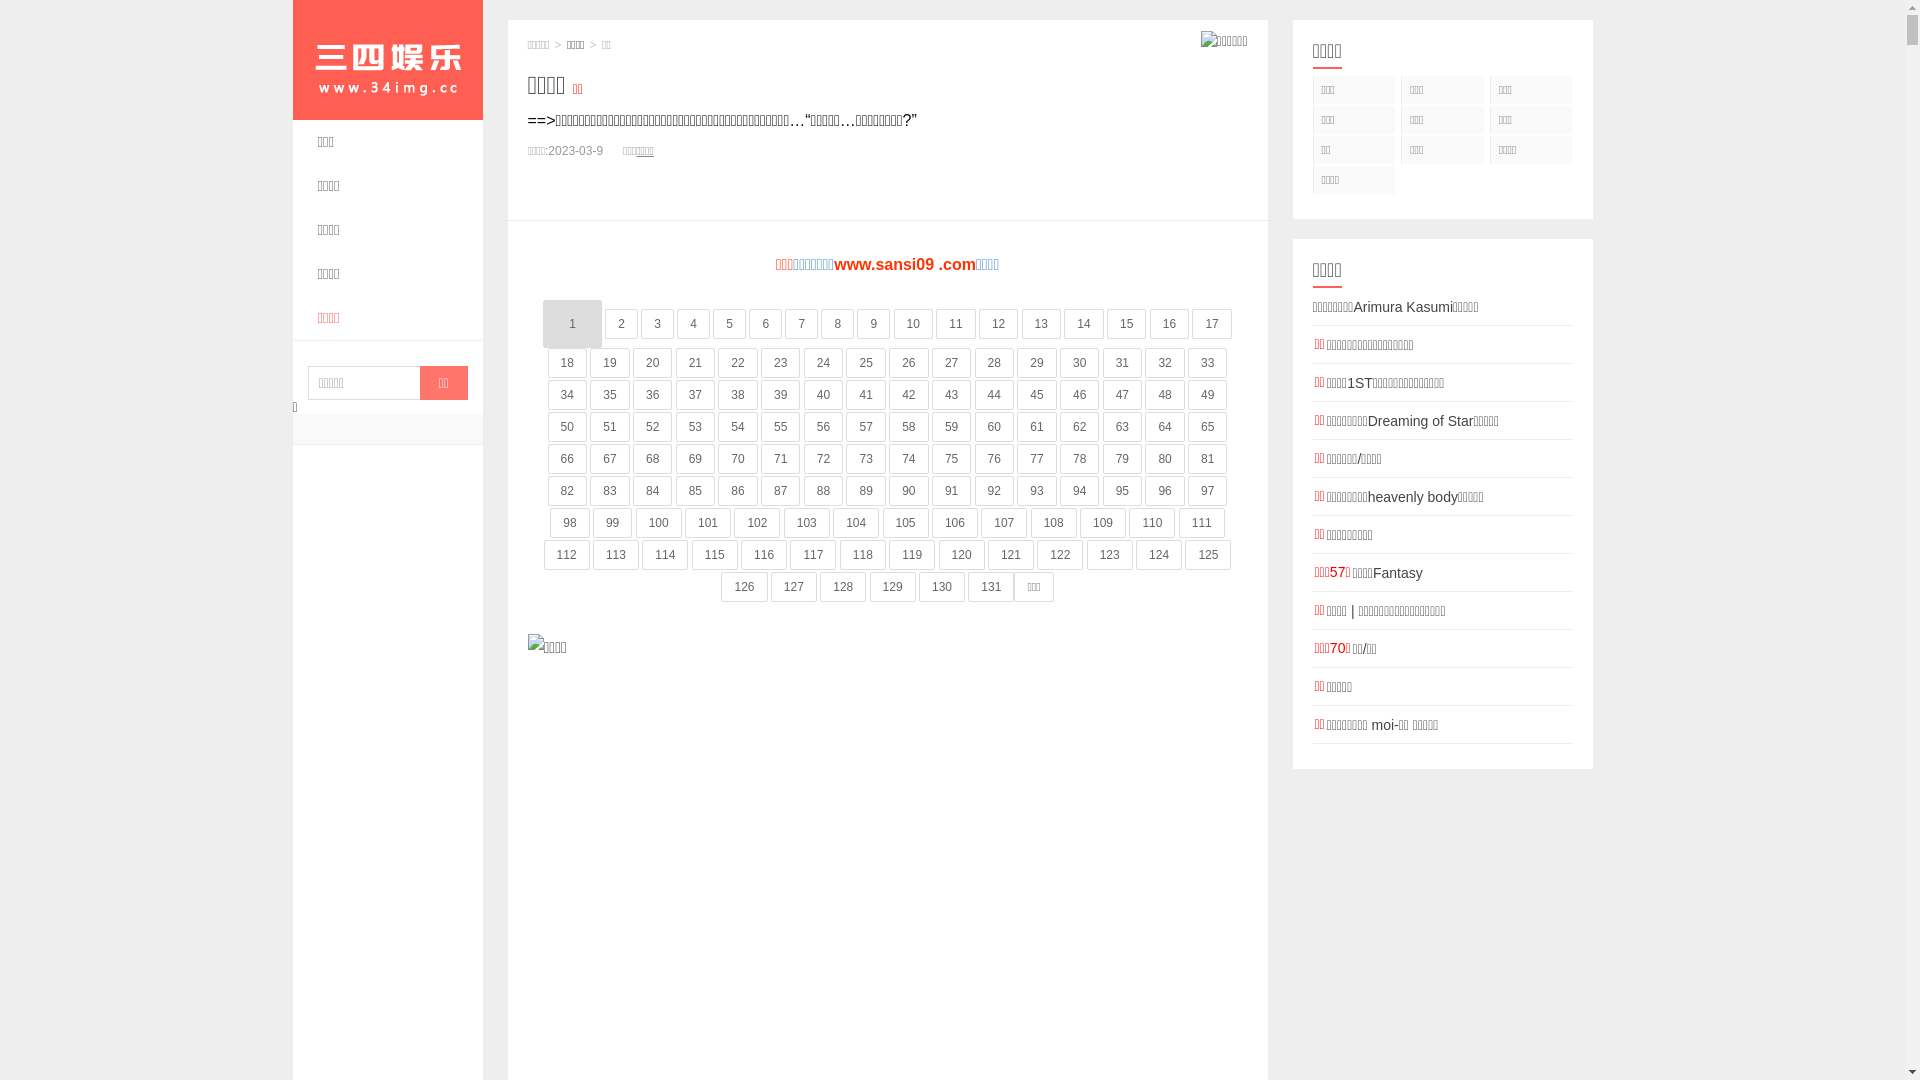  Describe the element at coordinates (914, 324) in the screenshot. I see `10` at that location.